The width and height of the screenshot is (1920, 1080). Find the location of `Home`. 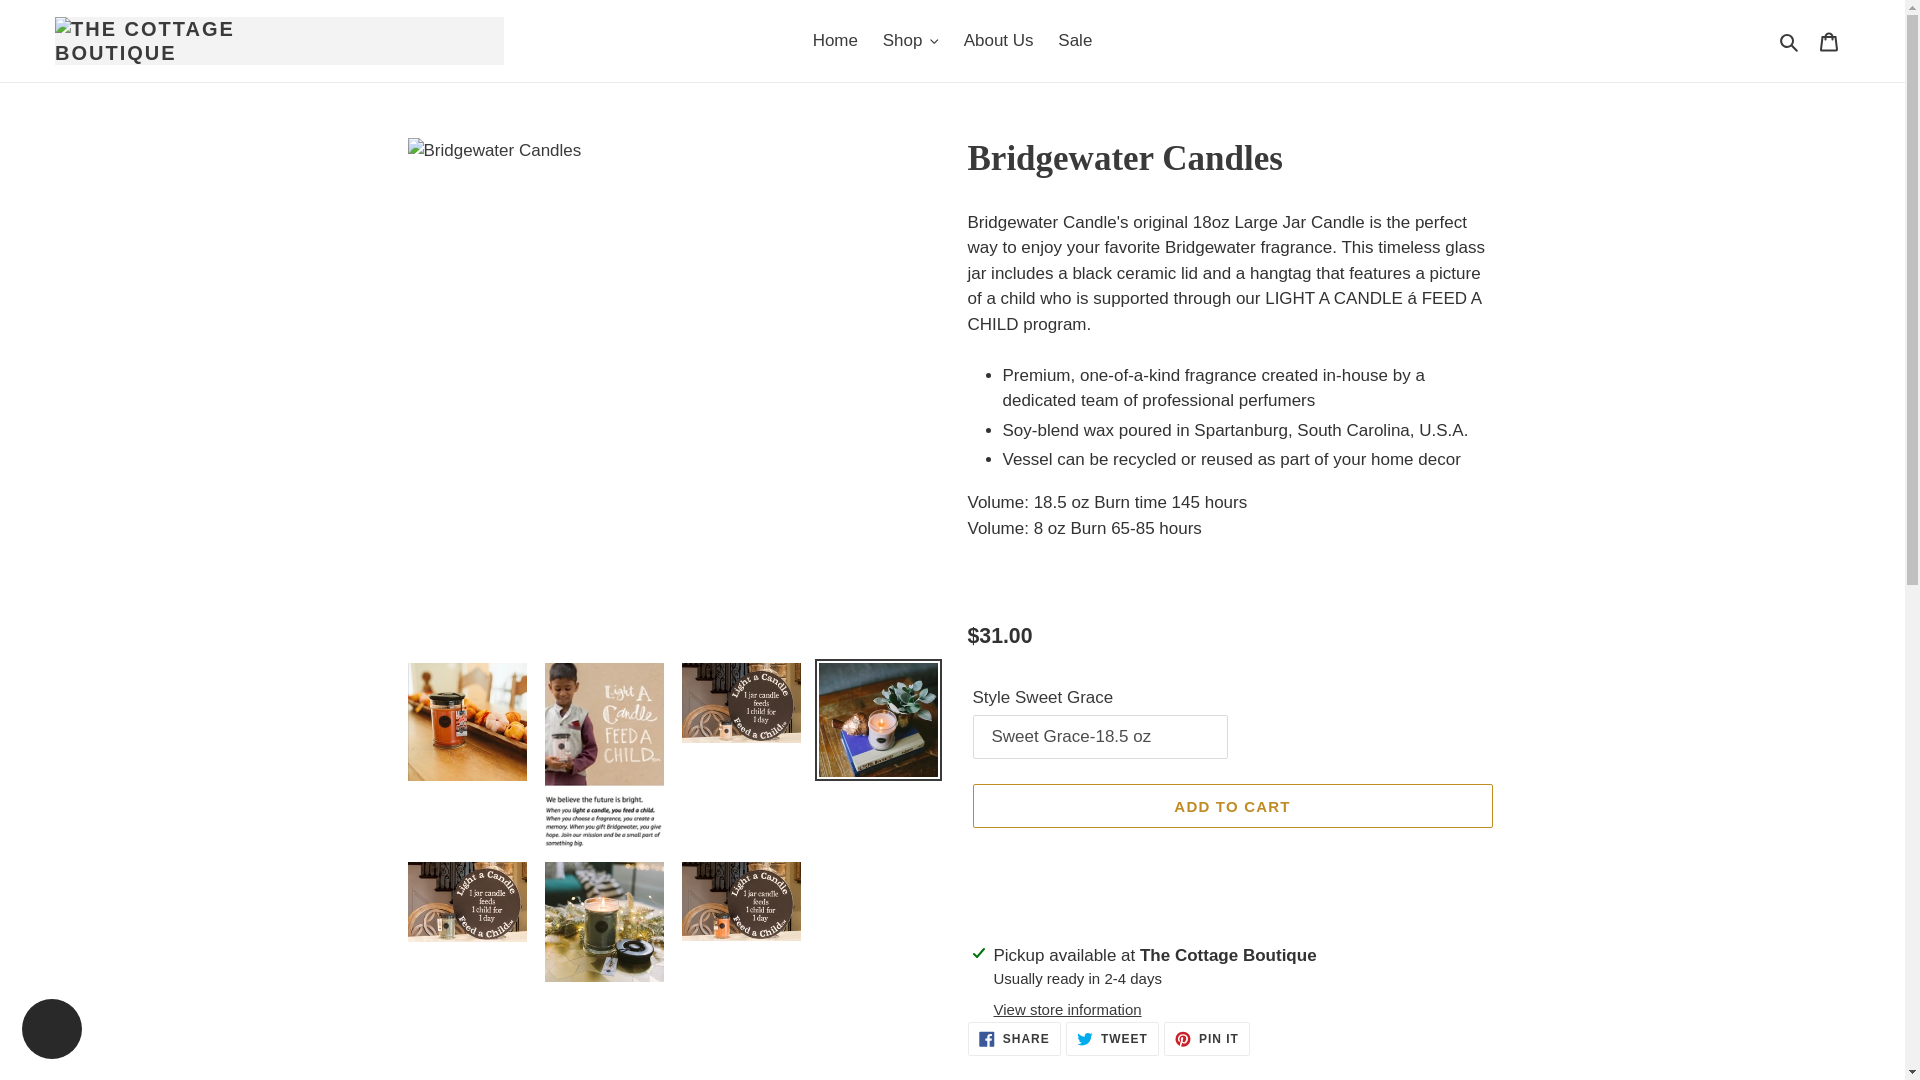

Home is located at coordinates (834, 40).